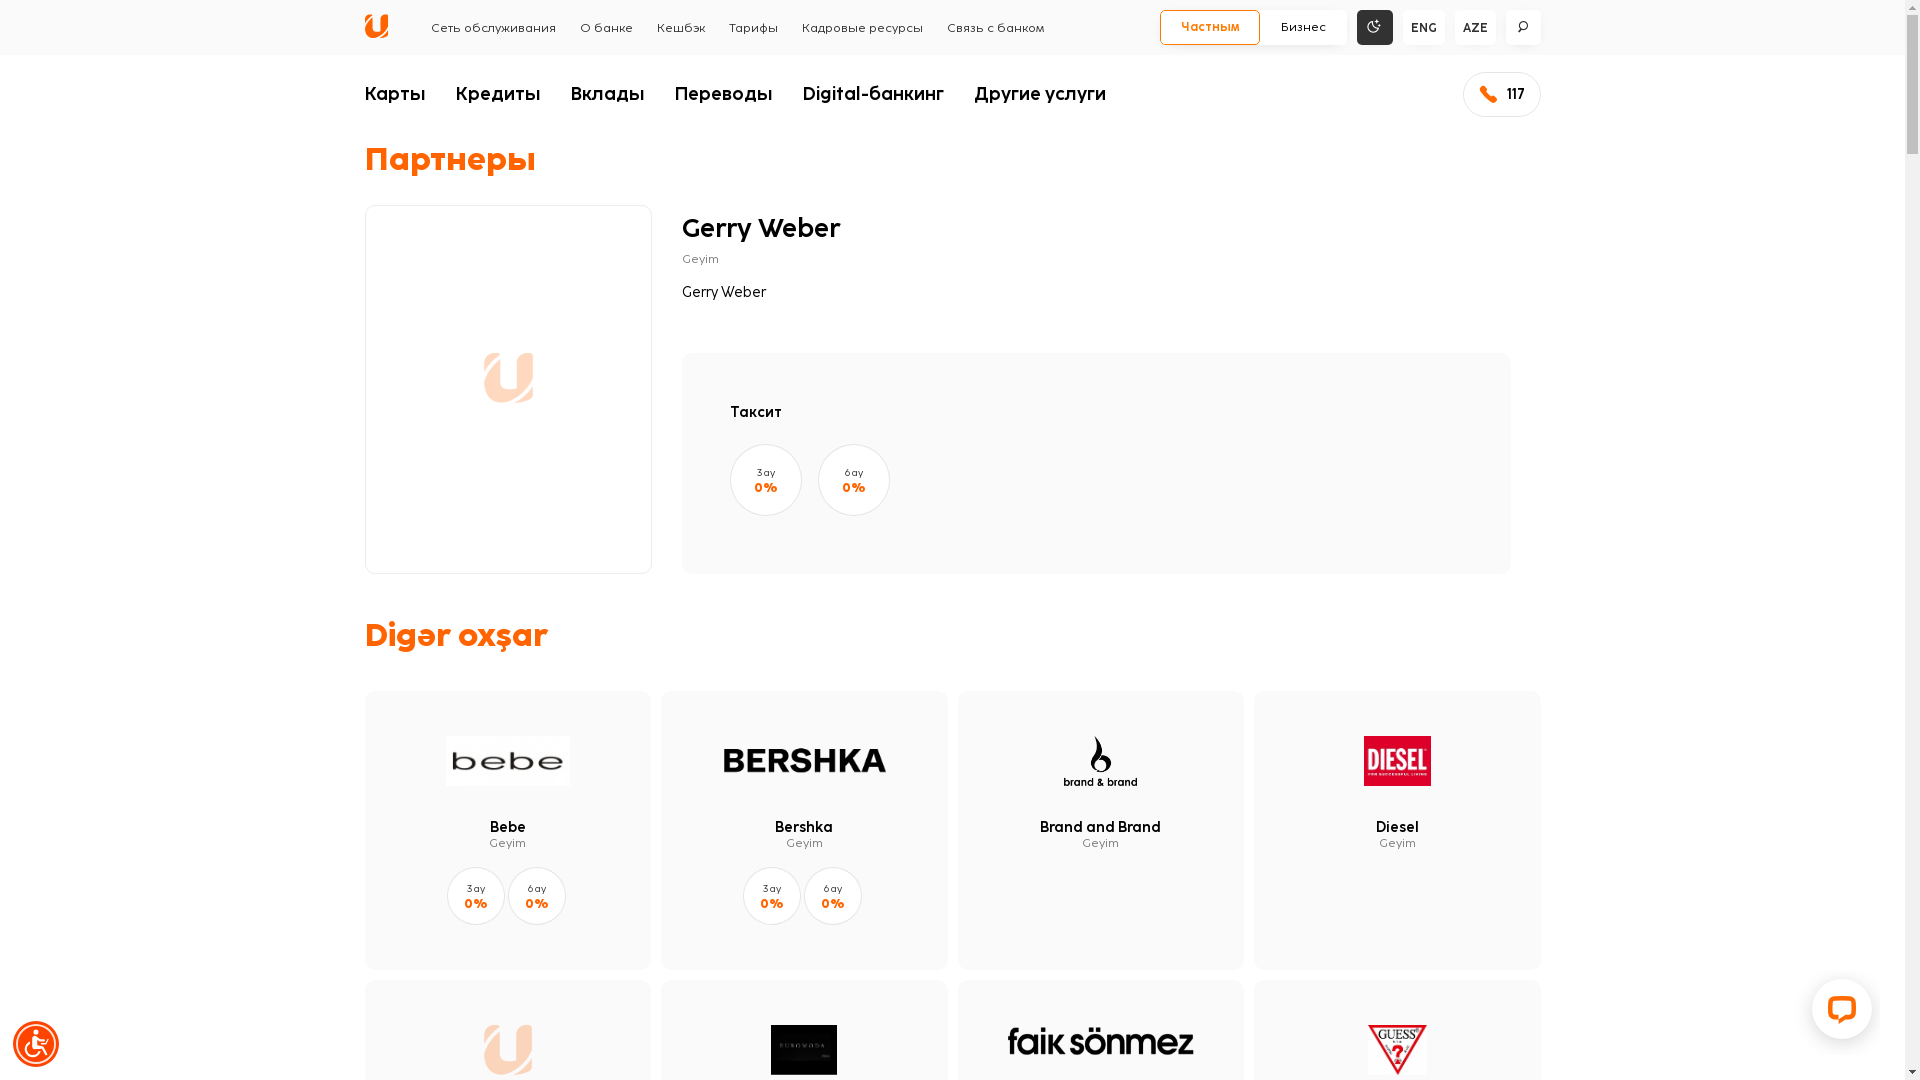  What do you see at coordinates (1474, 28) in the screenshot?
I see `AZE` at bounding box center [1474, 28].